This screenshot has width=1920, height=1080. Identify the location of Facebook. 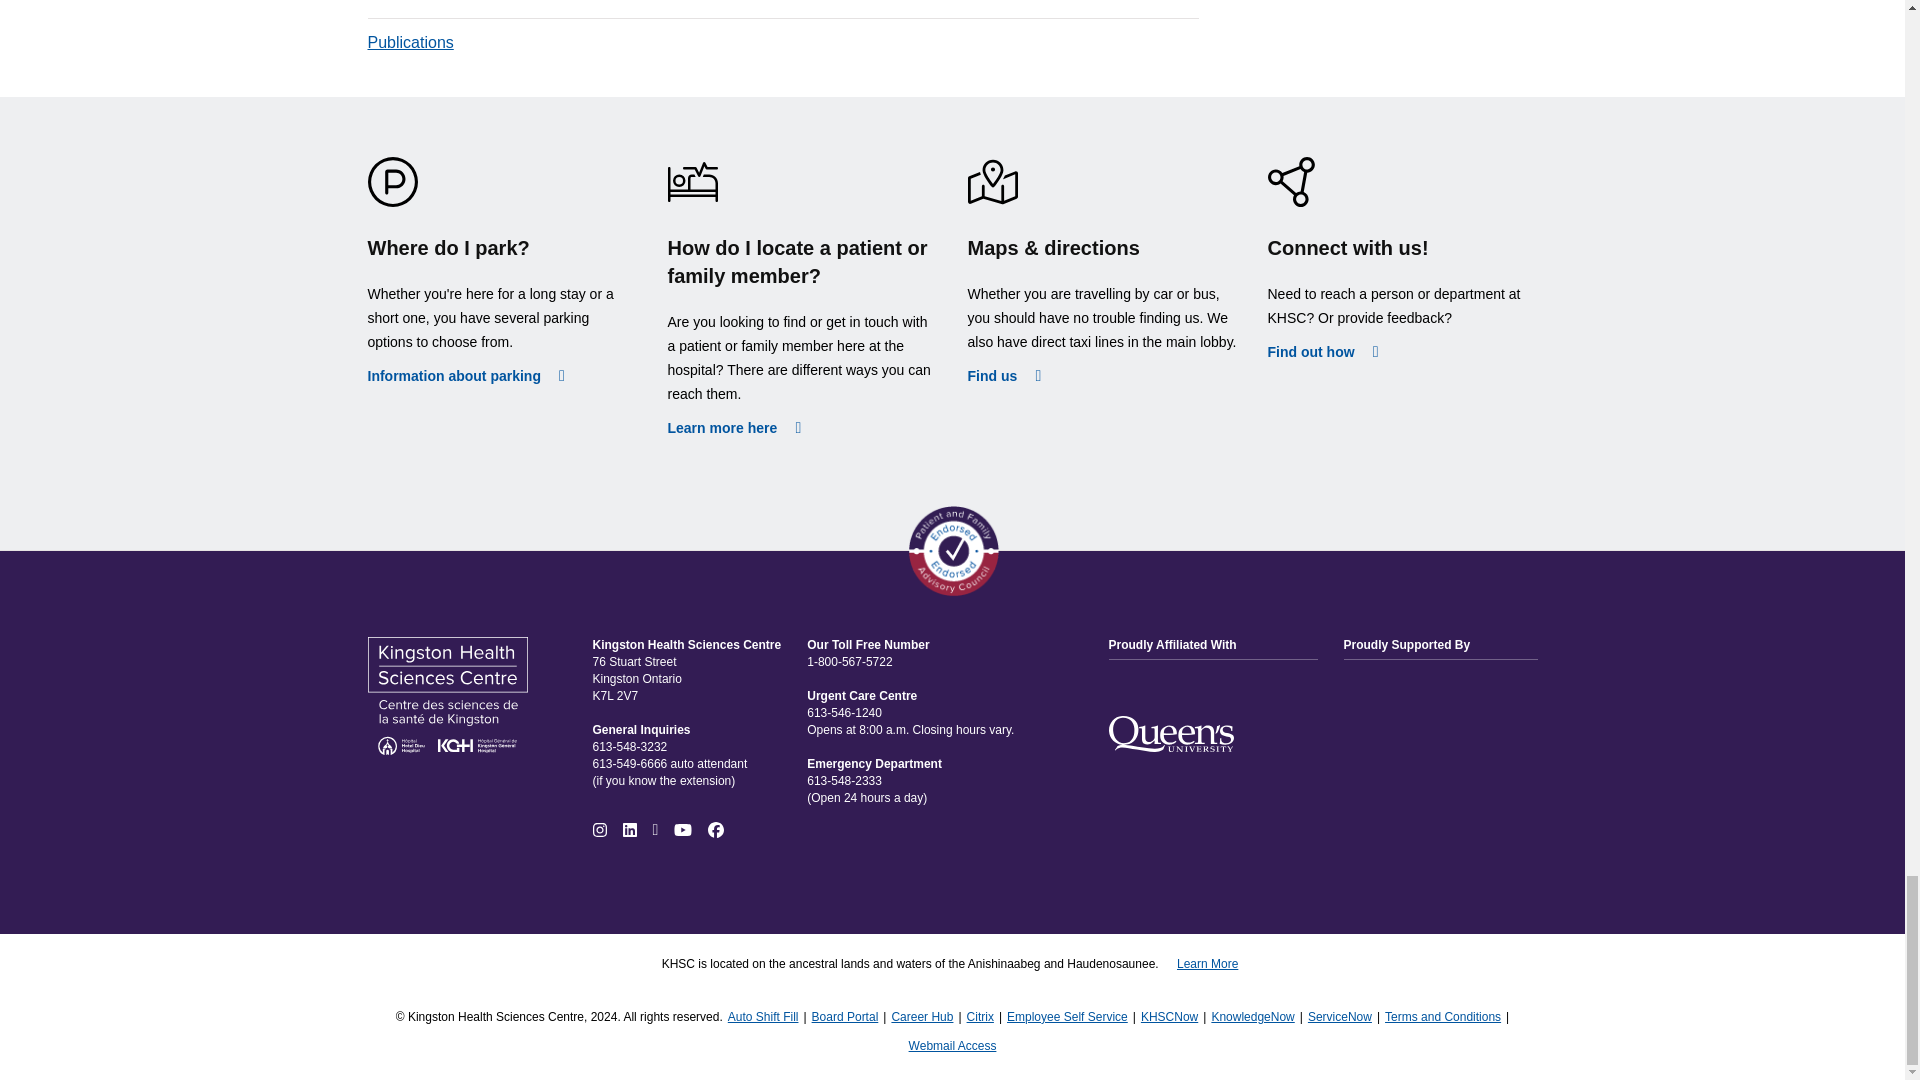
(716, 830).